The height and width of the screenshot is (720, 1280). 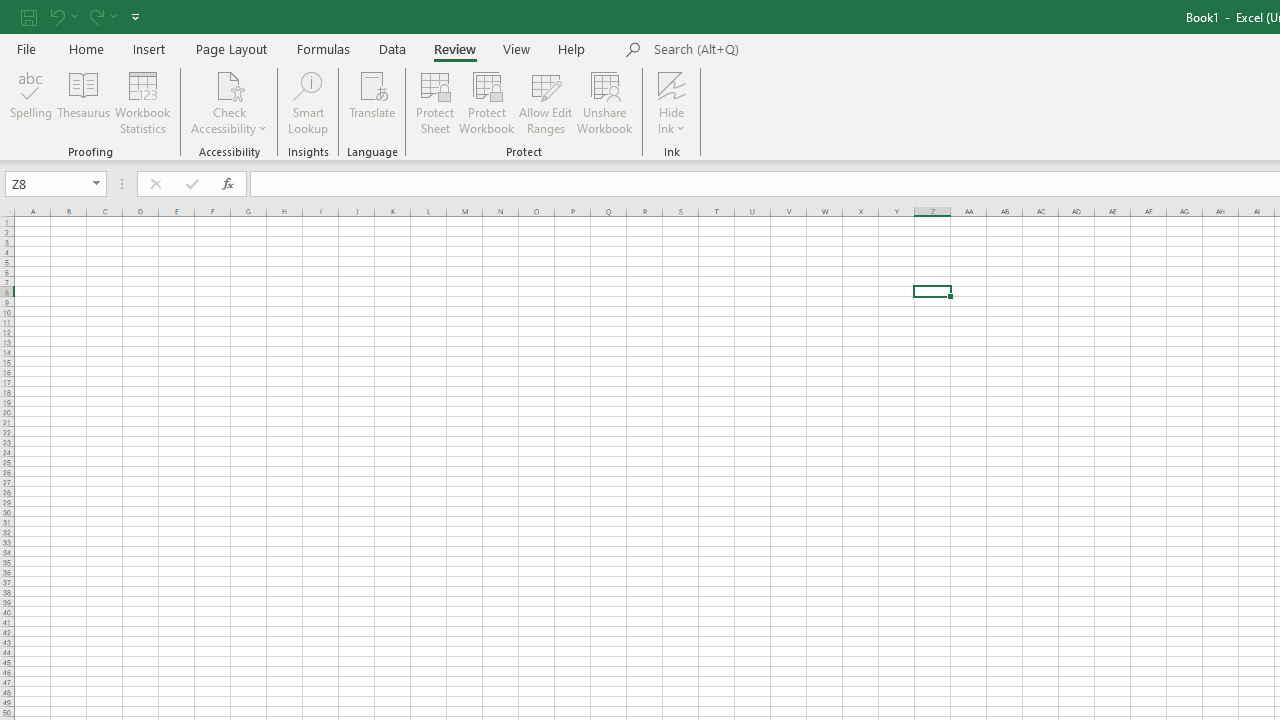 I want to click on Spelling..., so click(x=31, y=102).